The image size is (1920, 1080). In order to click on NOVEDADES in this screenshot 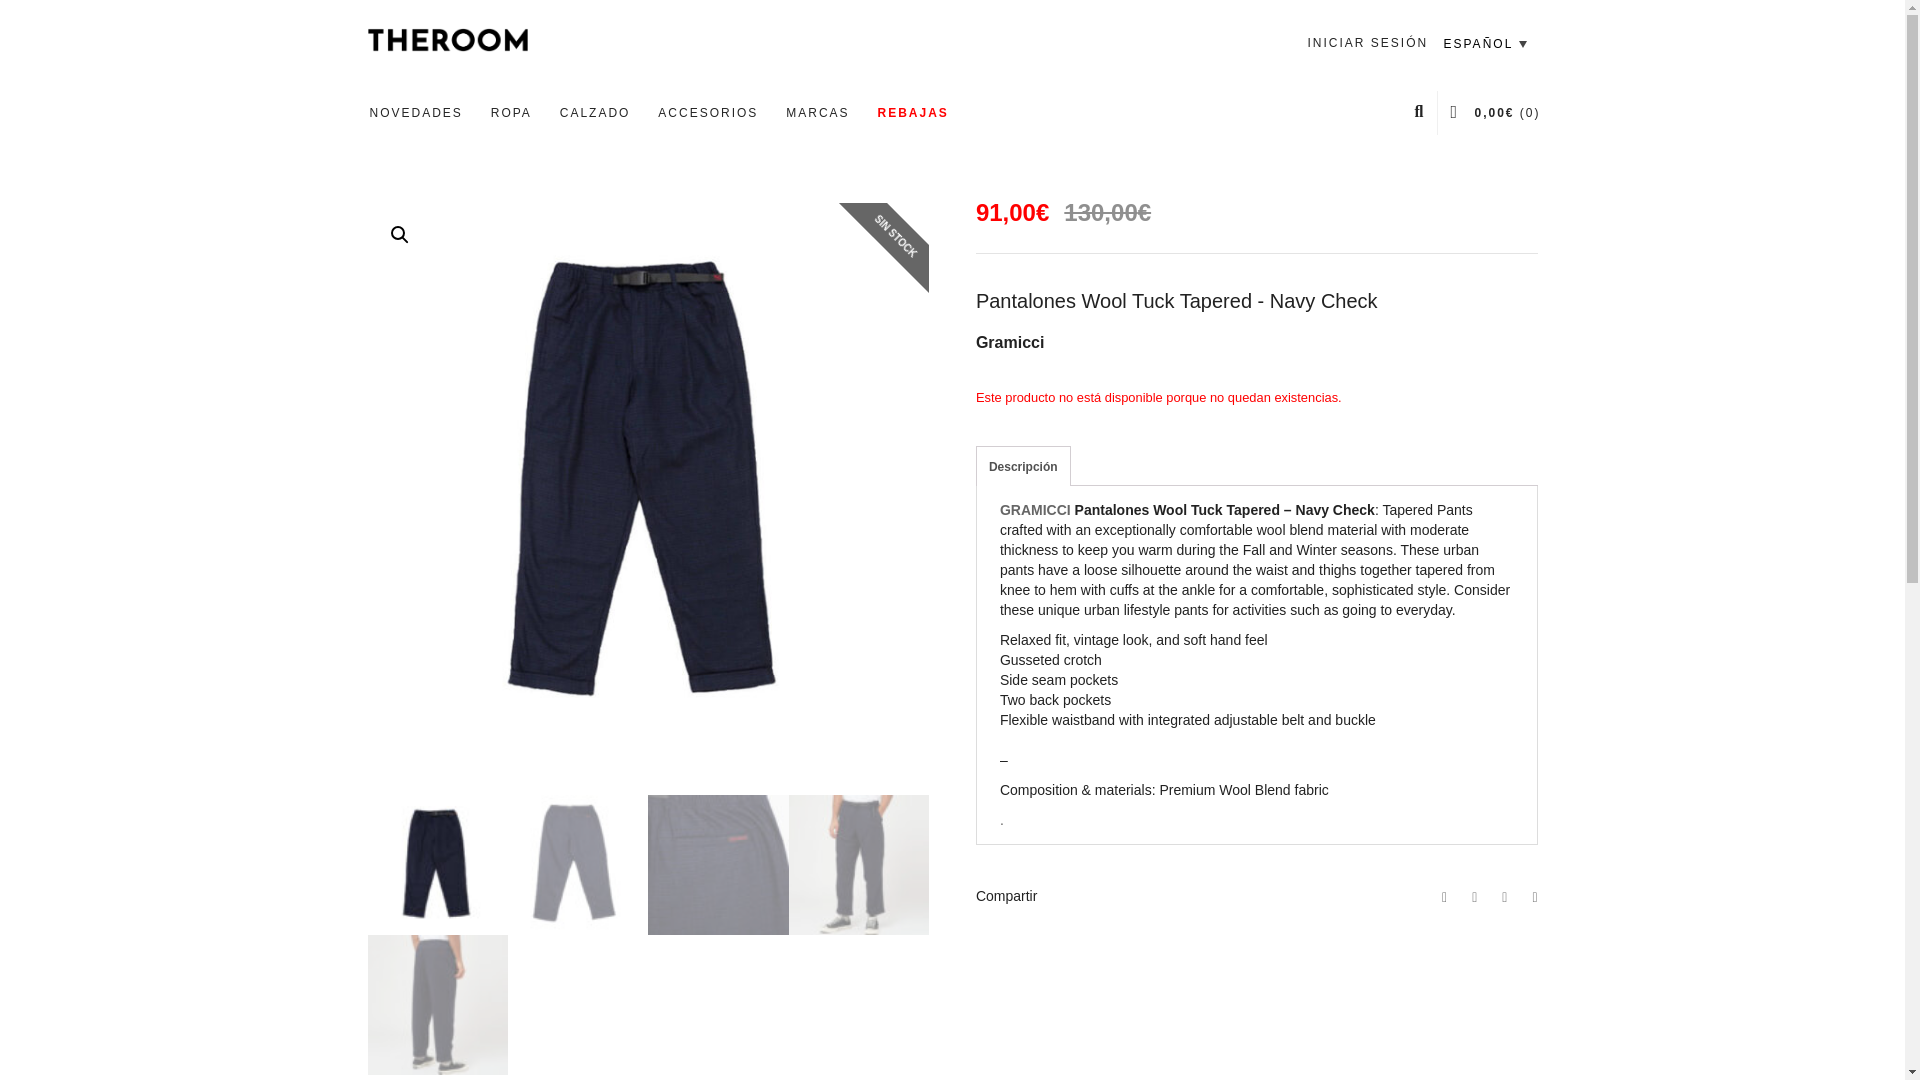, I will do `click(416, 112)`.